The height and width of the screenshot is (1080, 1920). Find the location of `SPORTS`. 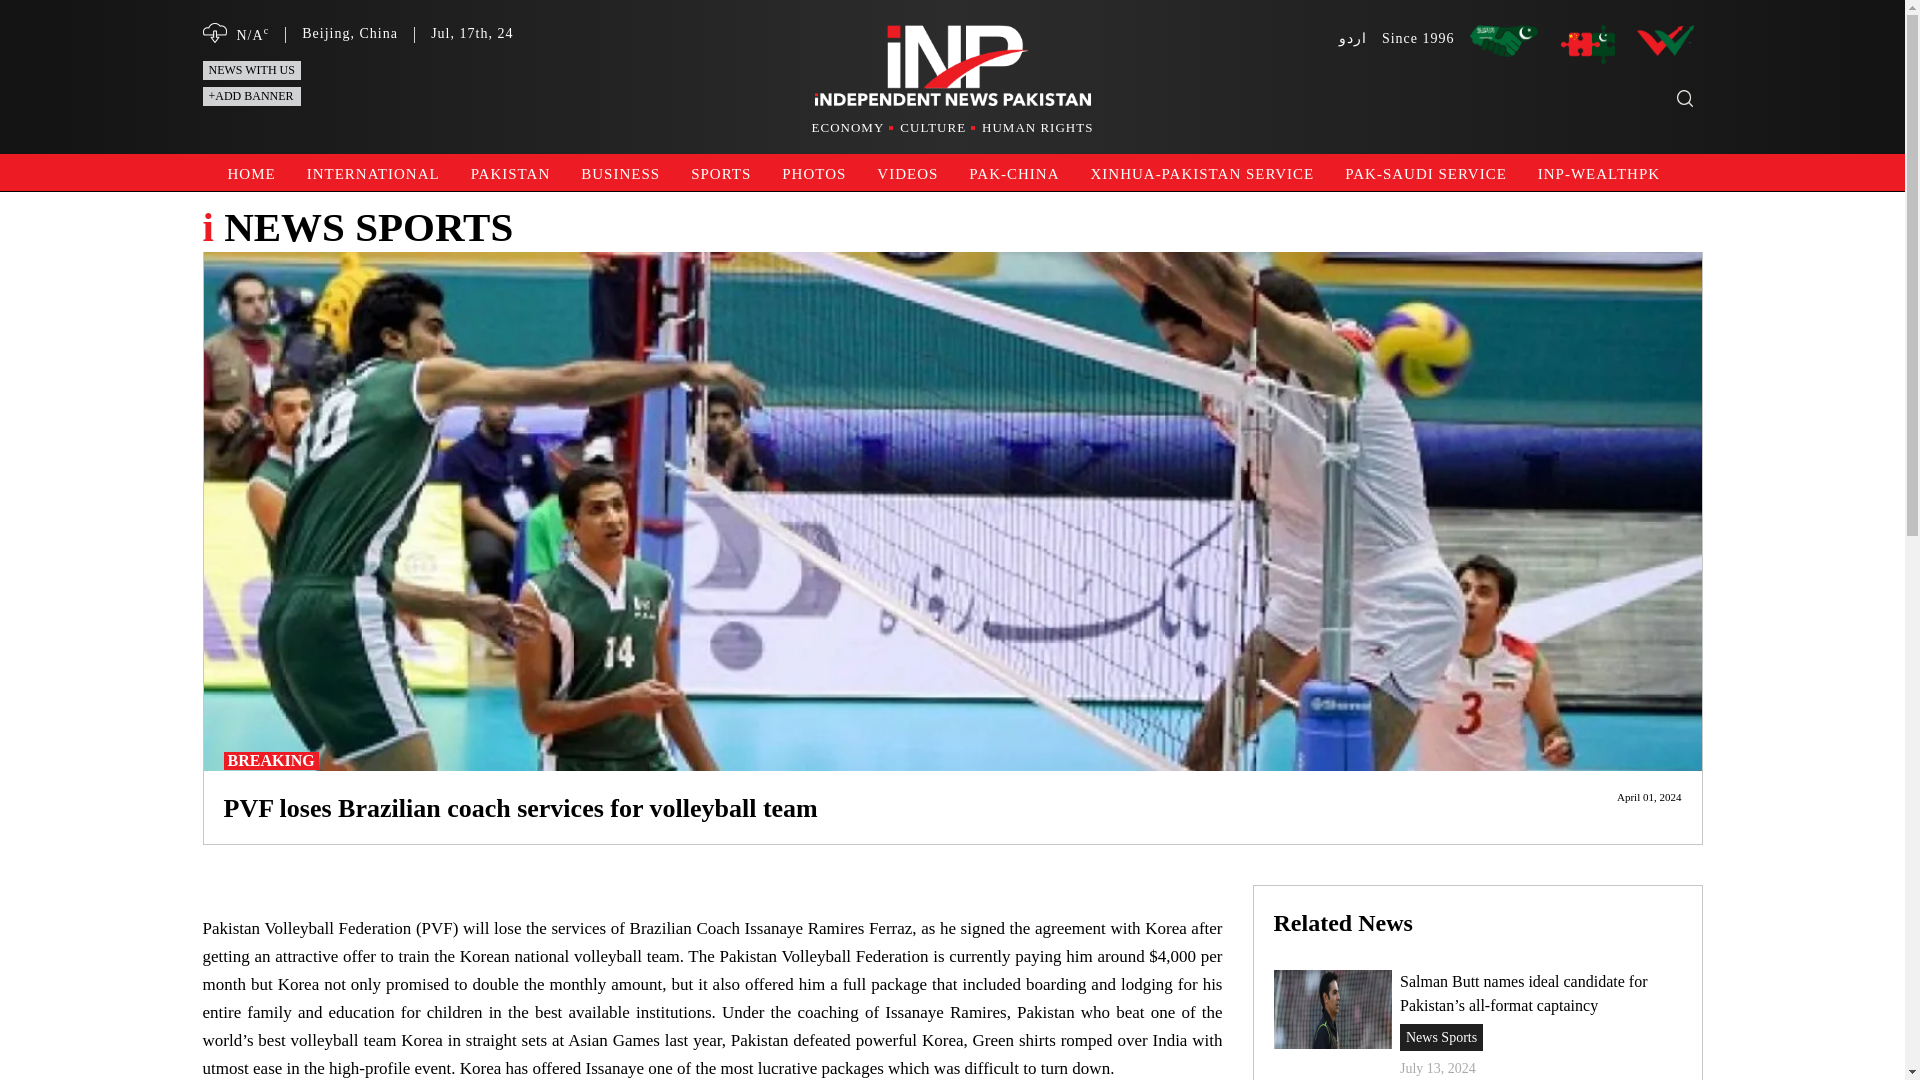

SPORTS is located at coordinates (718, 172).